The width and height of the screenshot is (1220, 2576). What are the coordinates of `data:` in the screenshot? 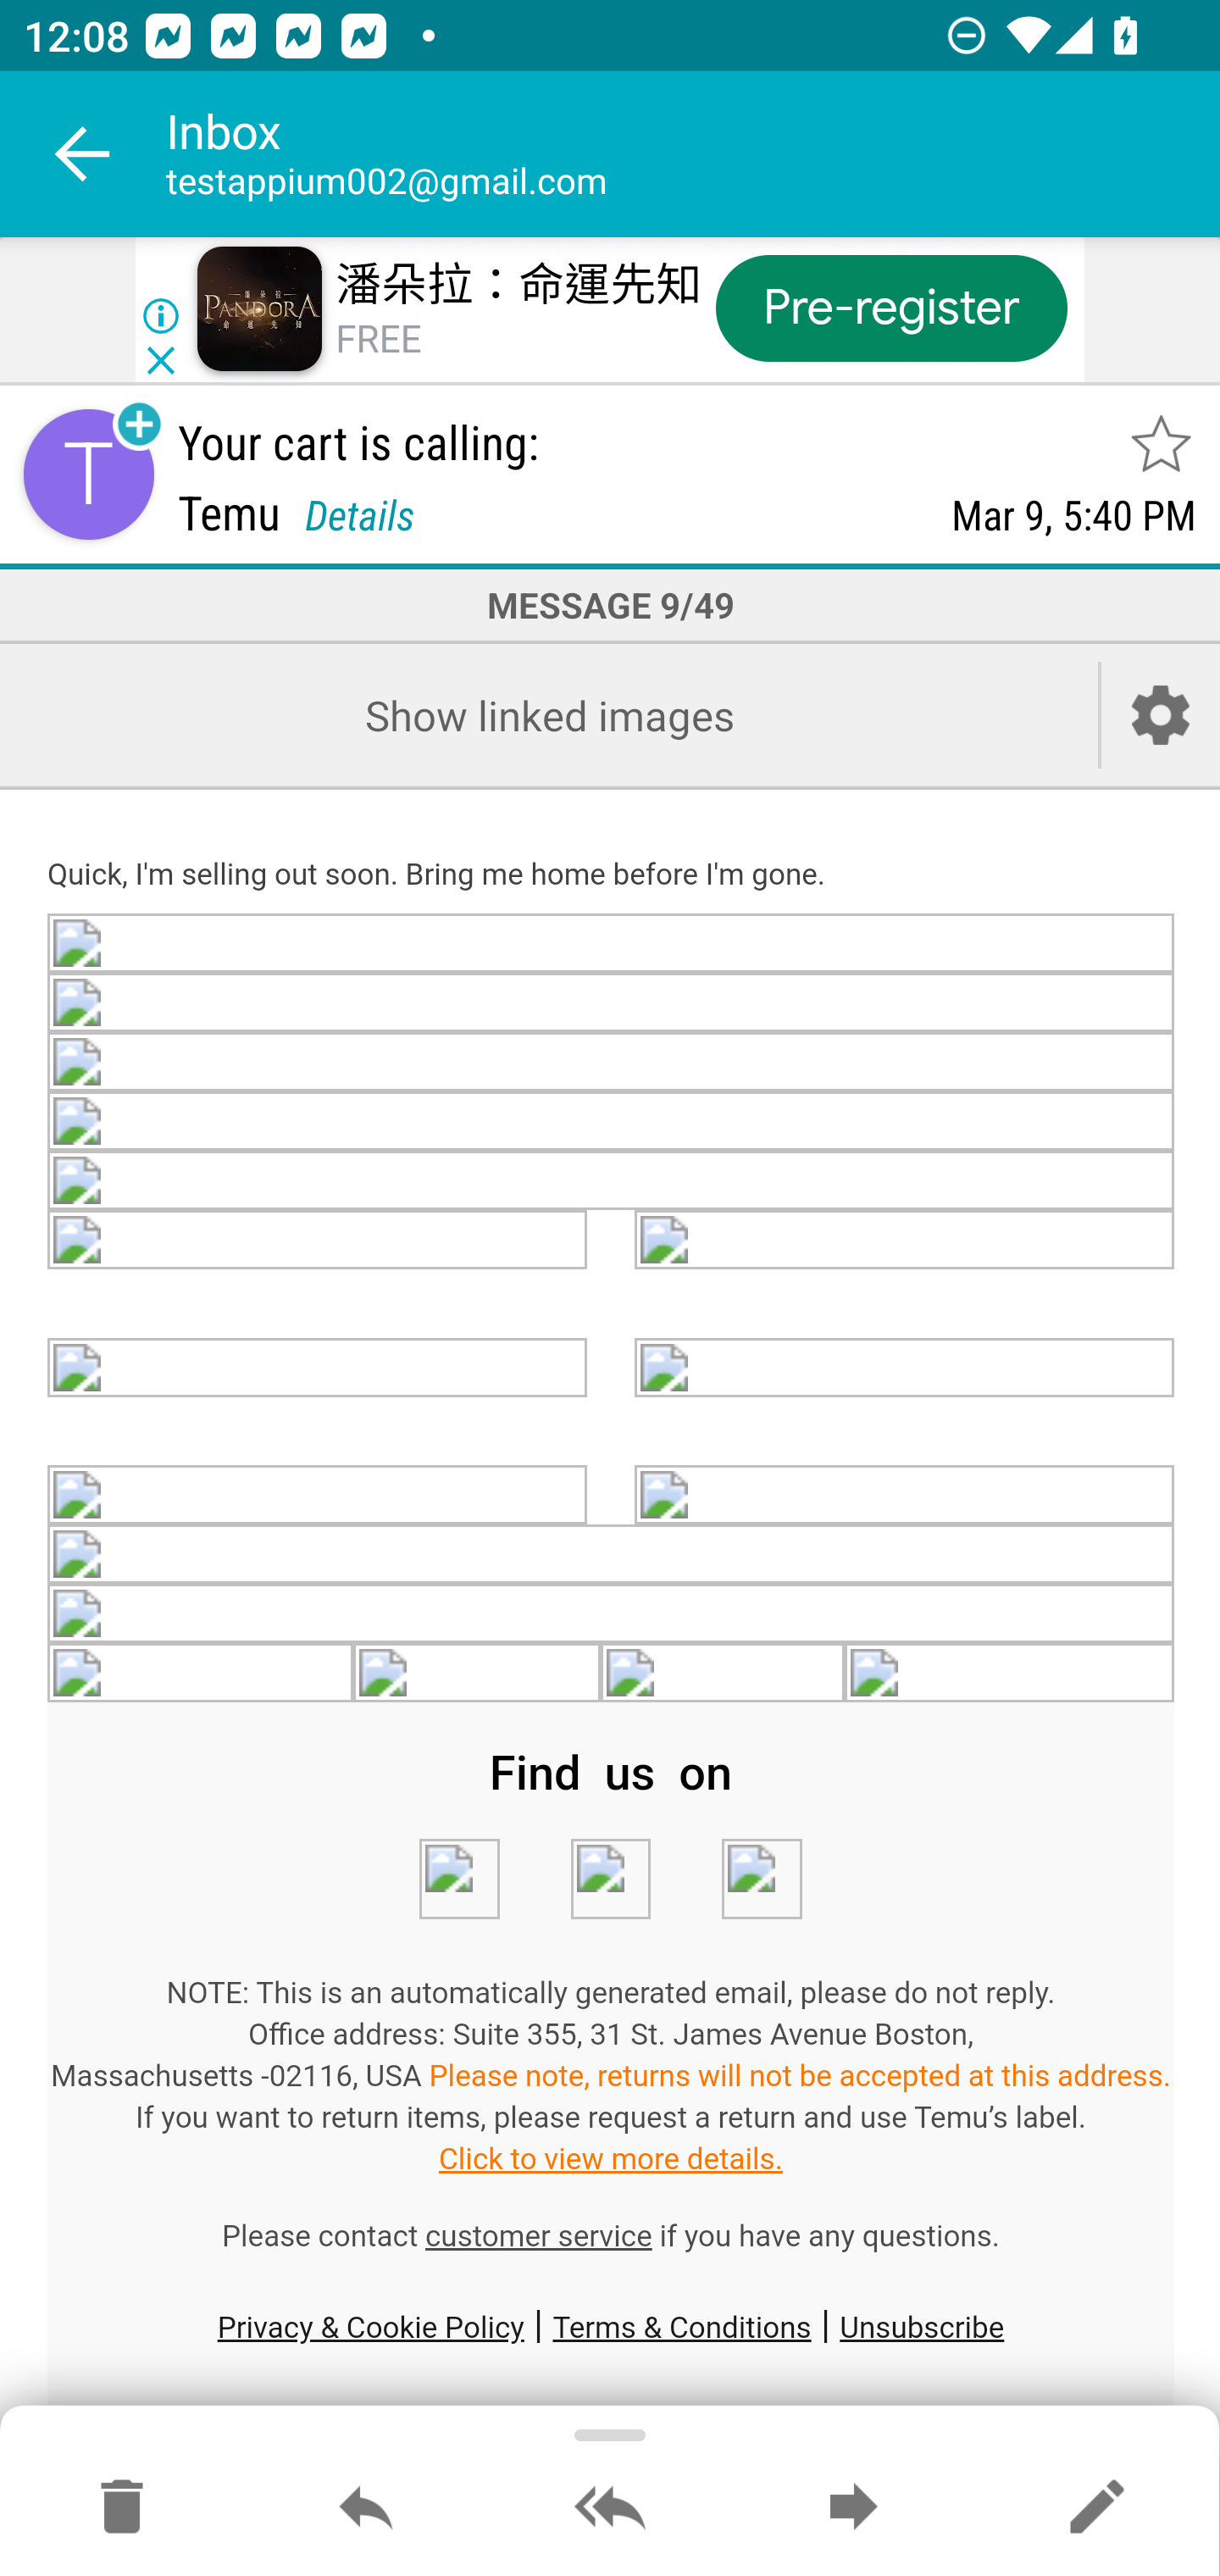 It's located at (612, 1615).